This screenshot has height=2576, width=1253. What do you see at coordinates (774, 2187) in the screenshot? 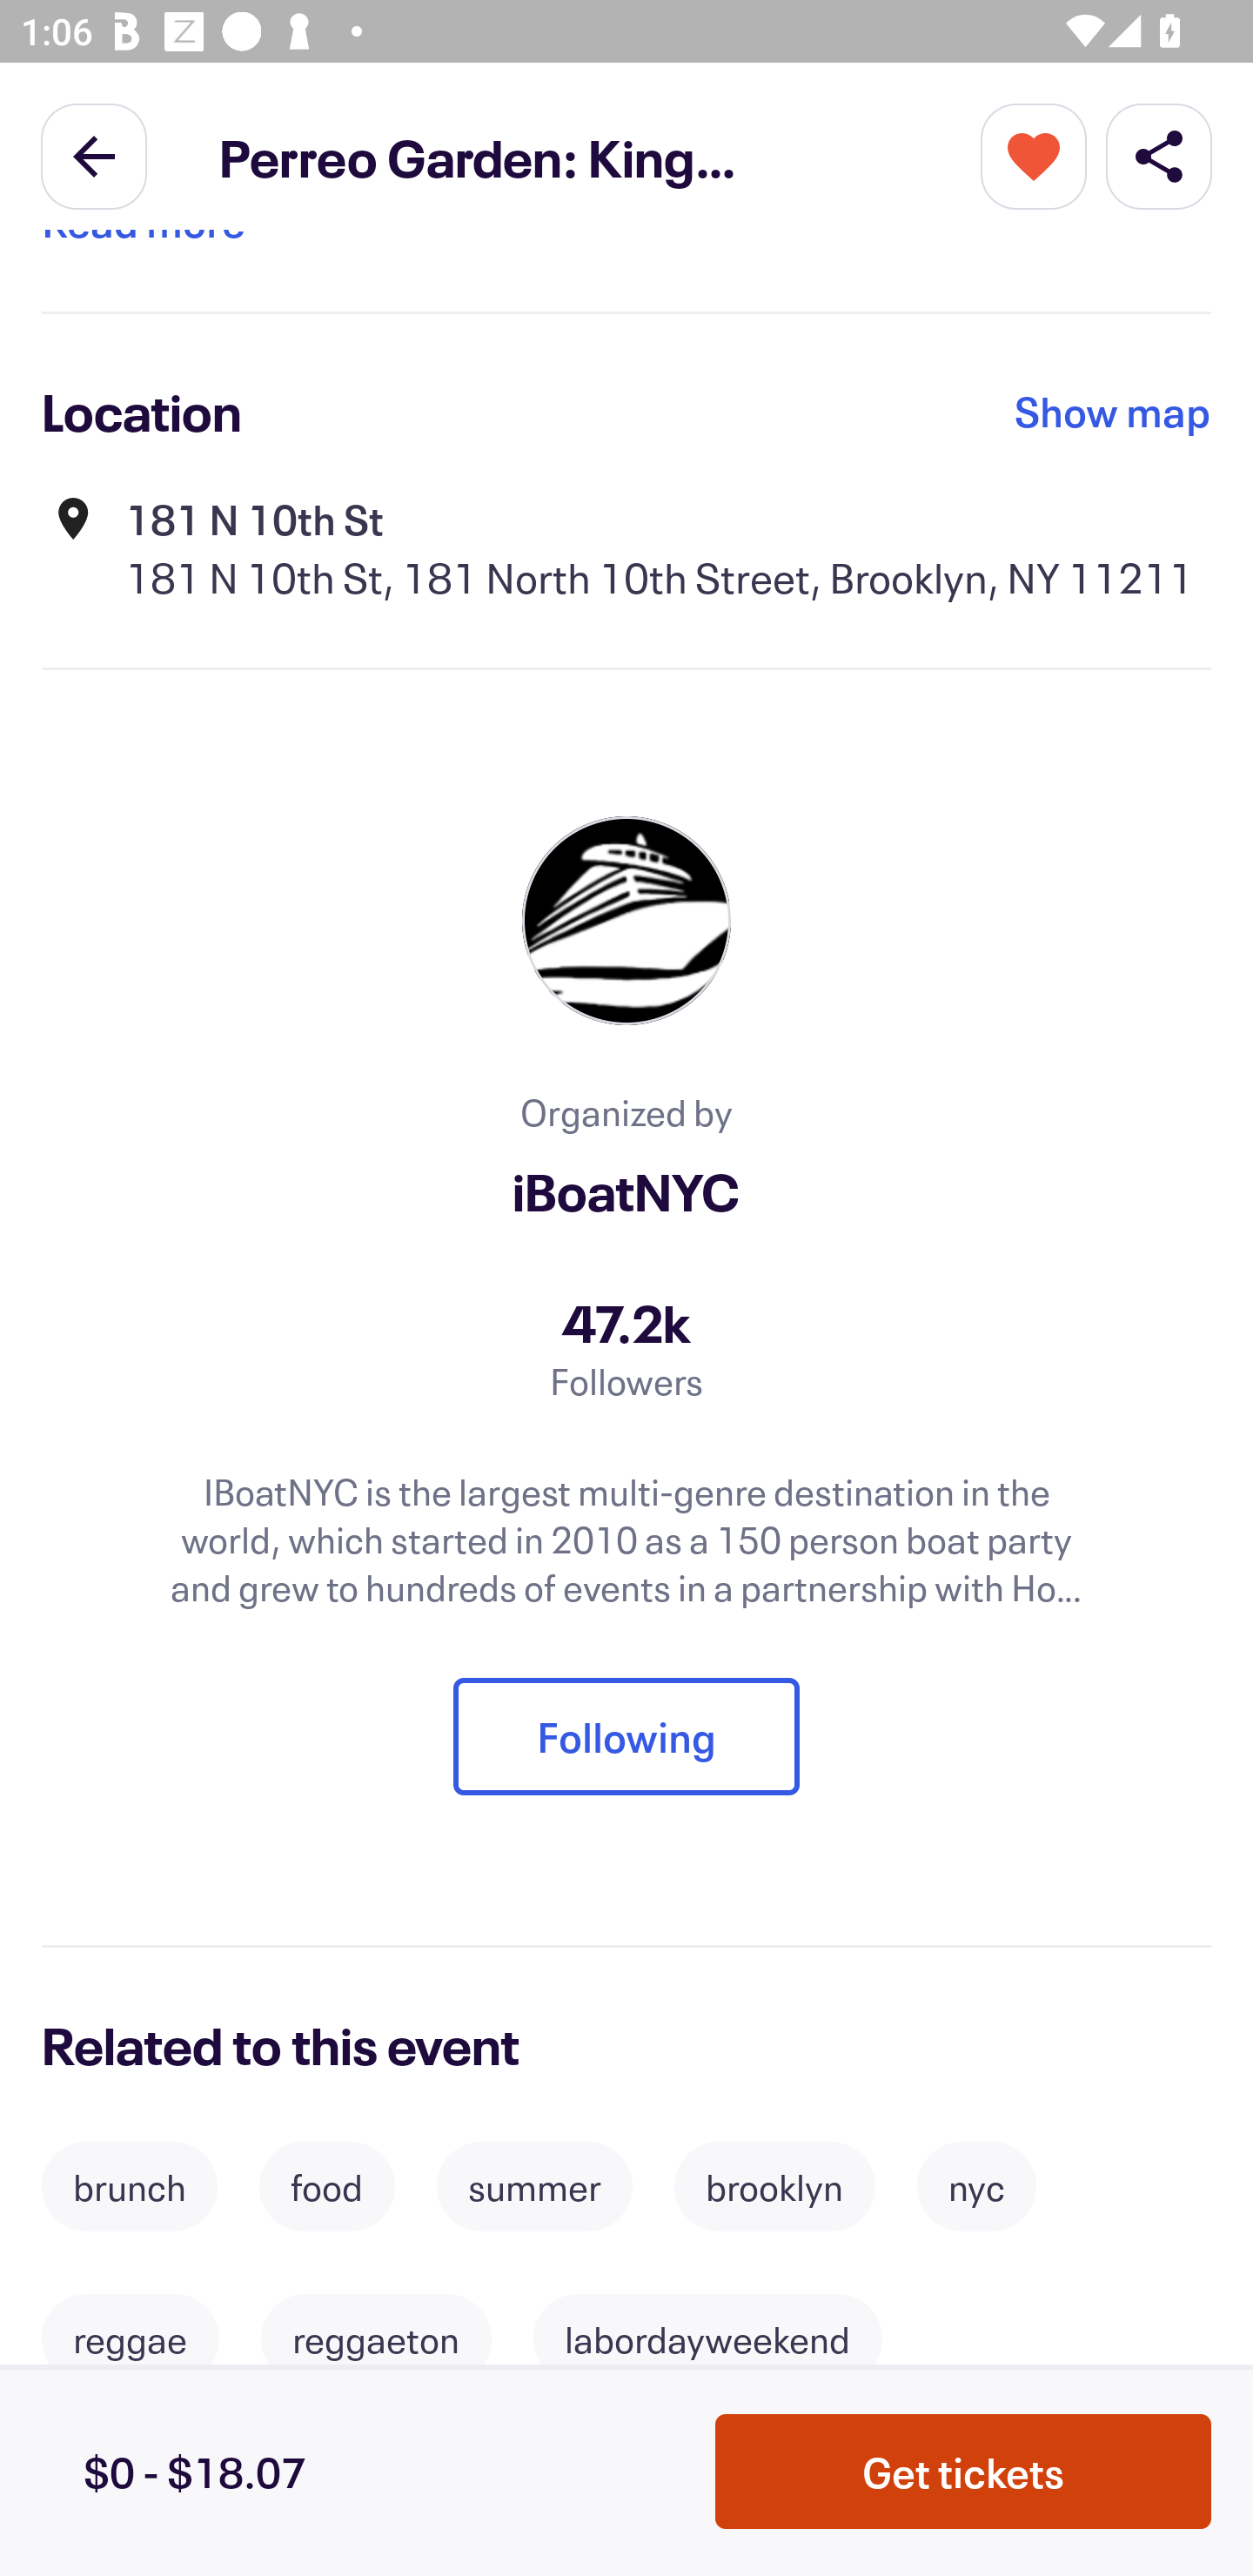
I see `brooklyn` at bounding box center [774, 2187].